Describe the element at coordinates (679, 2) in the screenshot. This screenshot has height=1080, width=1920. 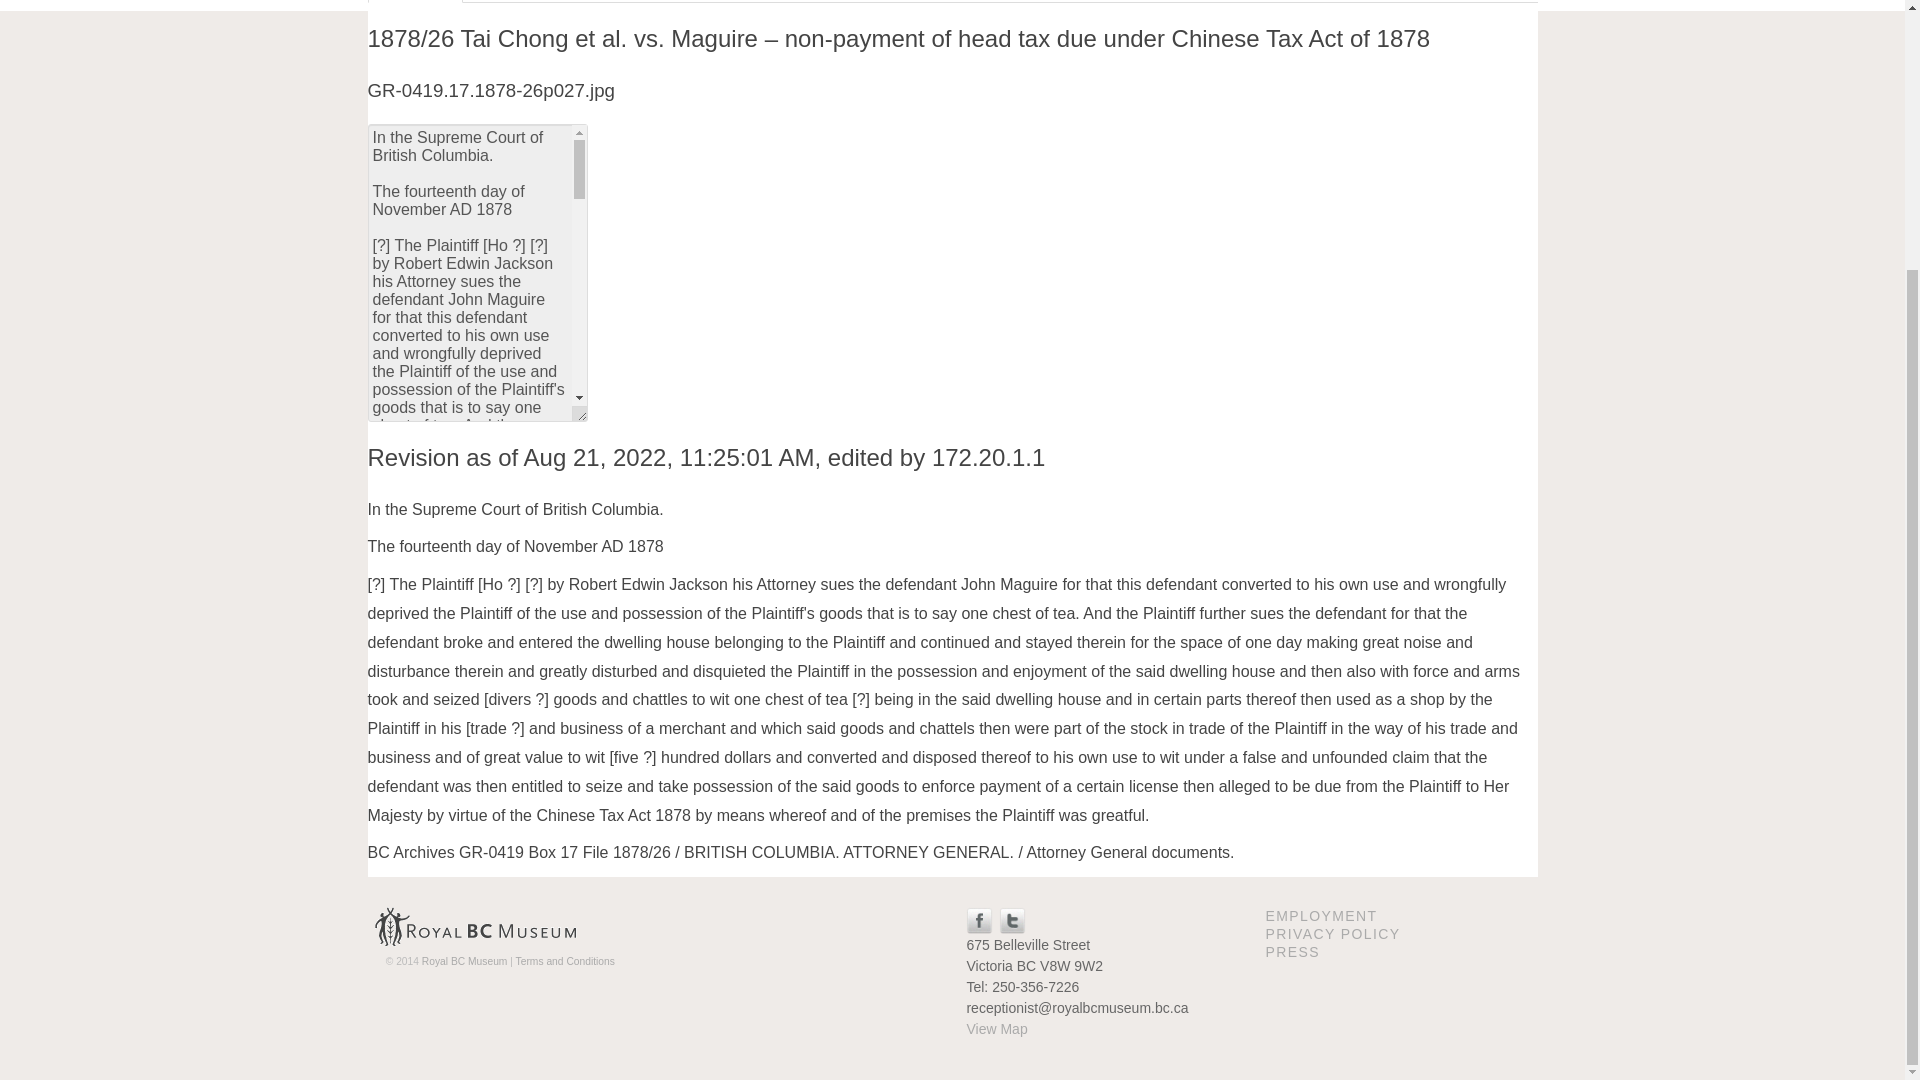
I see `Recent changes` at that location.